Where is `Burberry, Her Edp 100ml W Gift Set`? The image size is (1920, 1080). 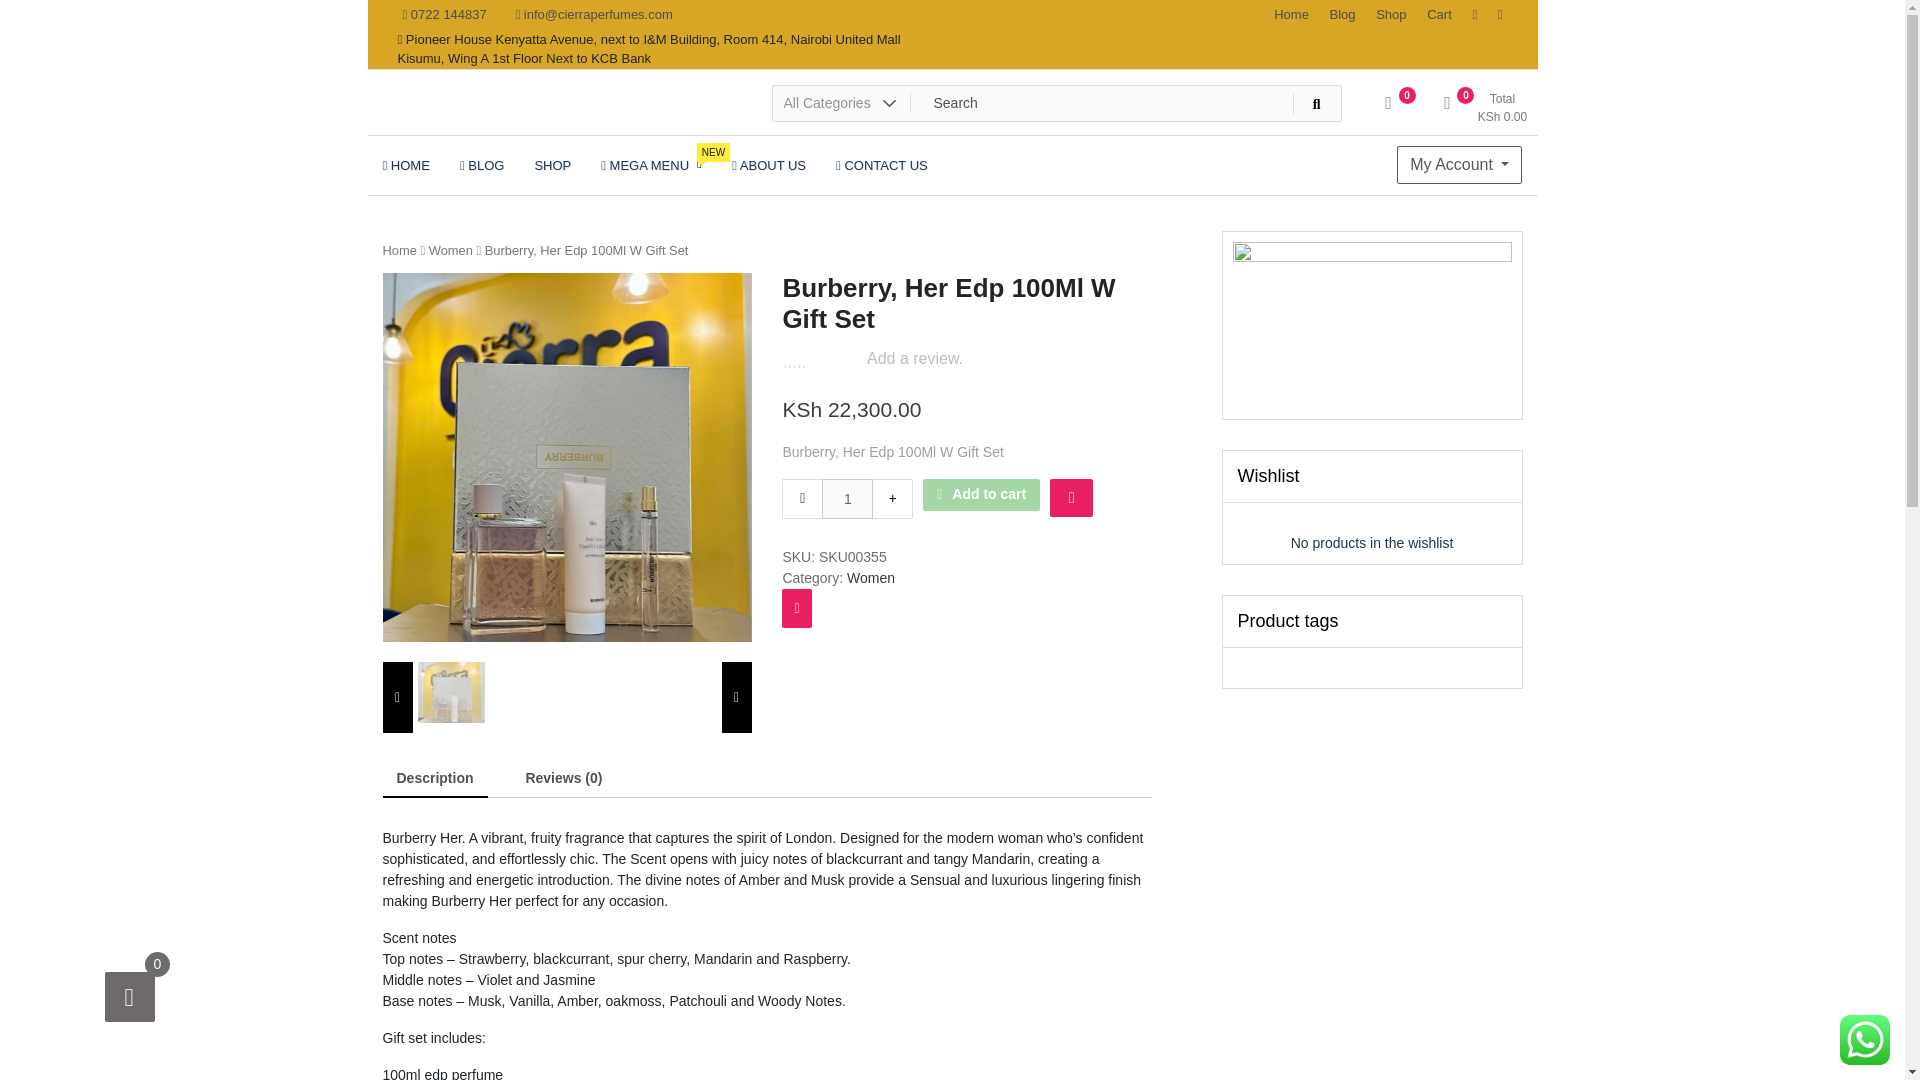 Burberry, Her Edp 100ml W Gift Set is located at coordinates (452, 692).